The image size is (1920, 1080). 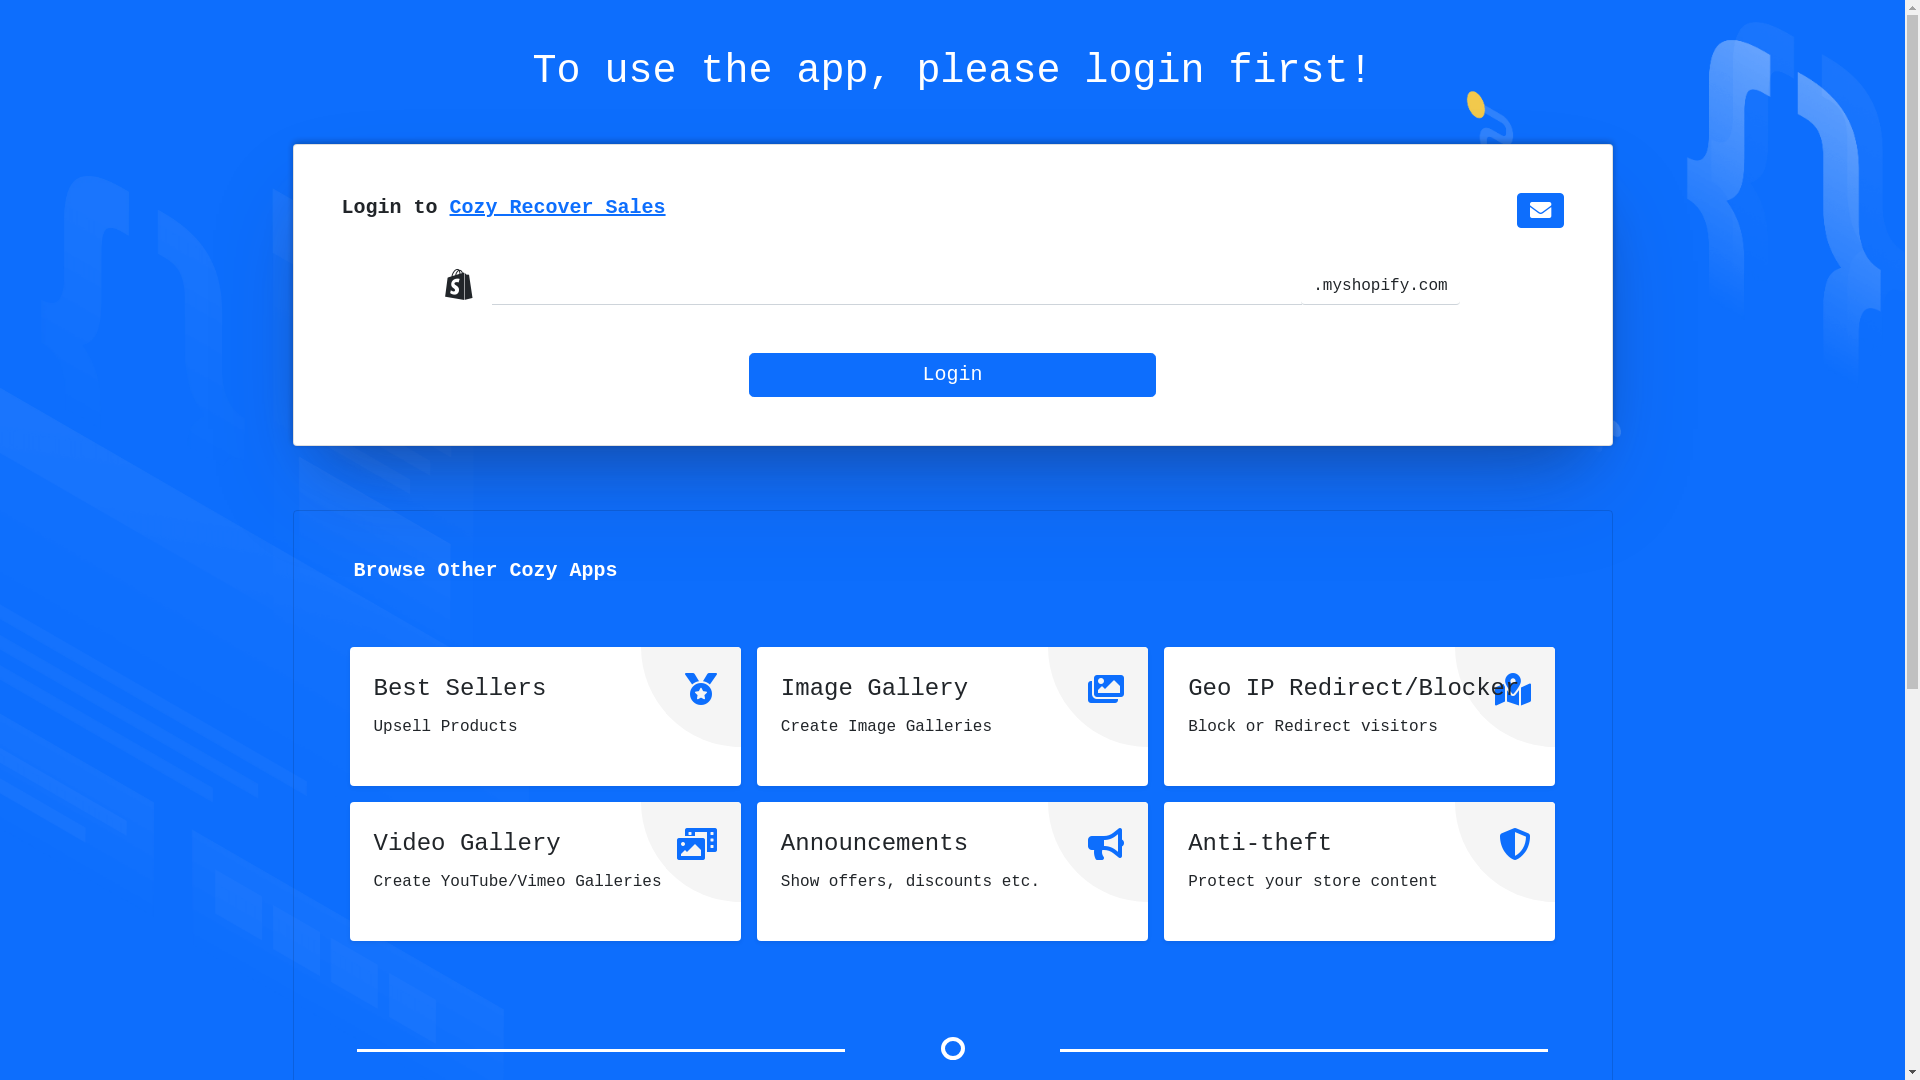 I want to click on Image Gallery
Create Image Galleries, so click(x=952, y=716).